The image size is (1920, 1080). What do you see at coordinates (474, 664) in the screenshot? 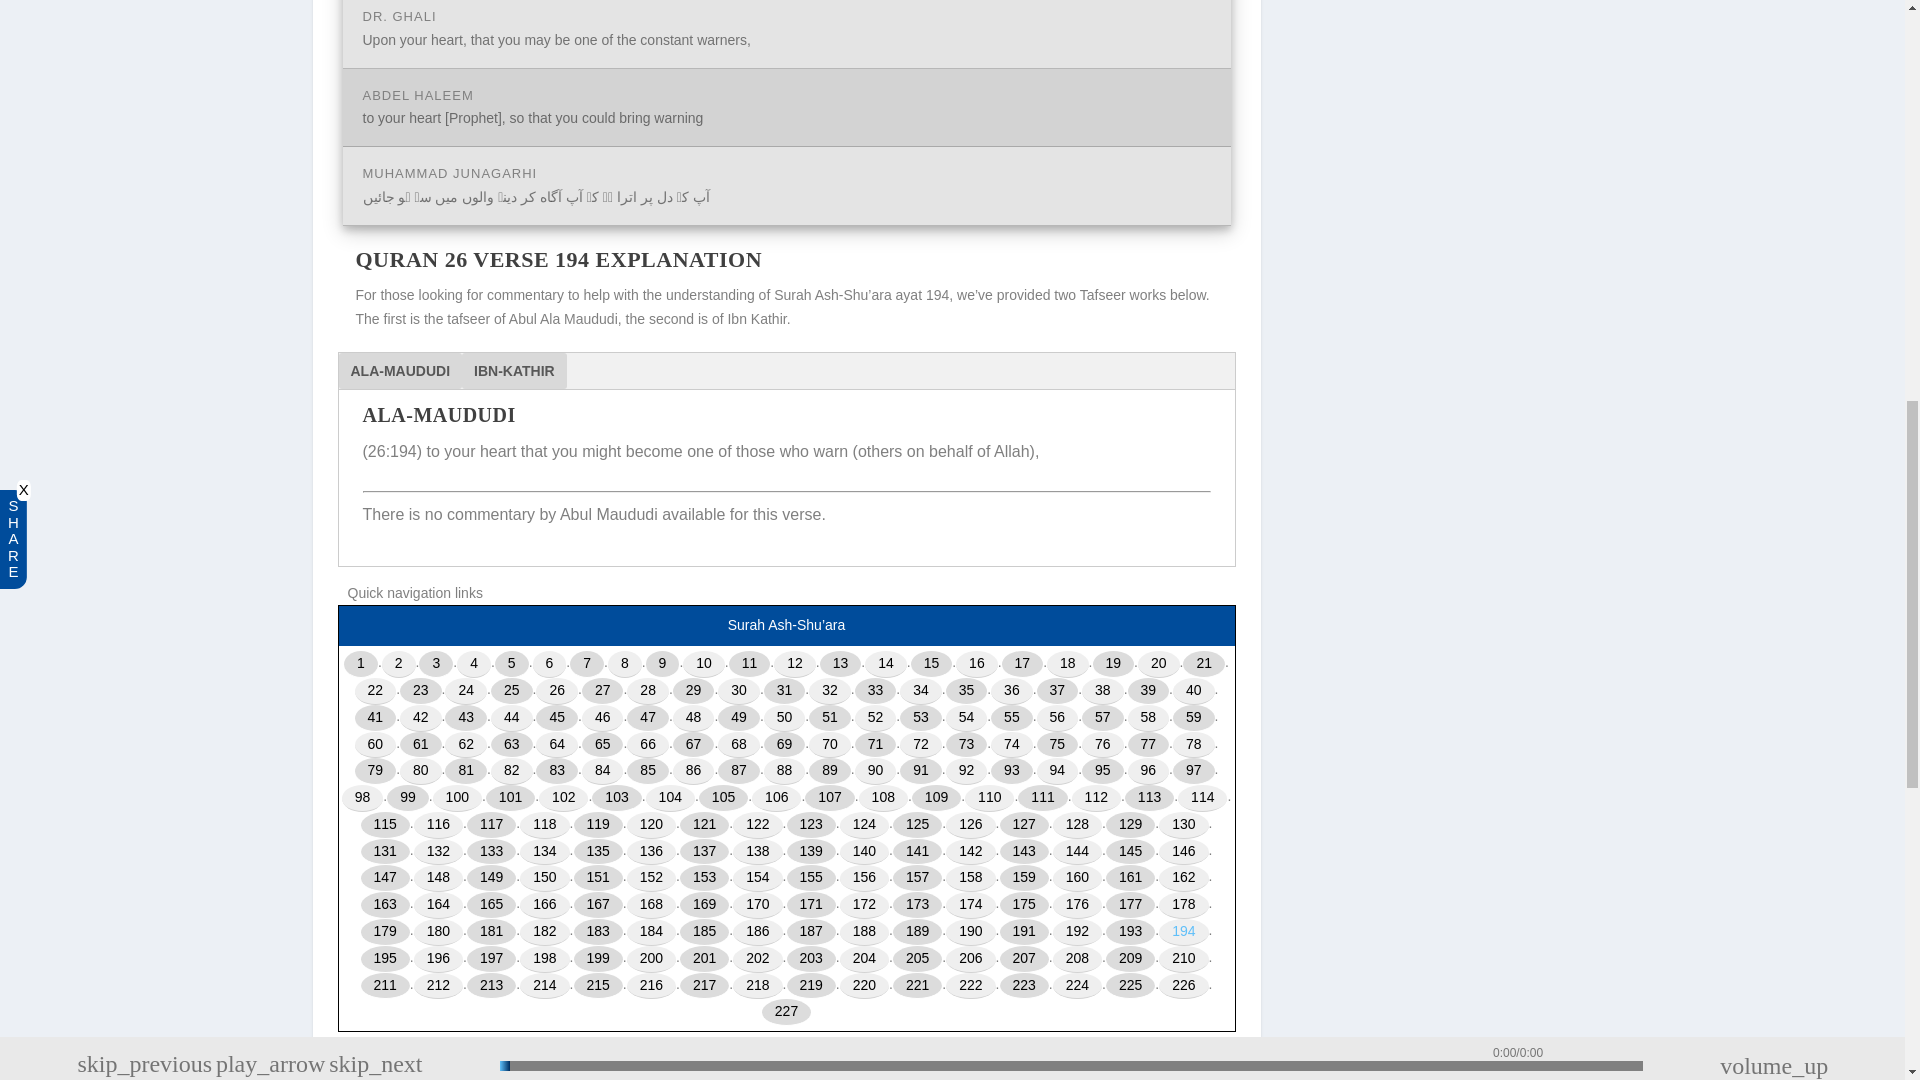
I see `4` at bounding box center [474, 664].